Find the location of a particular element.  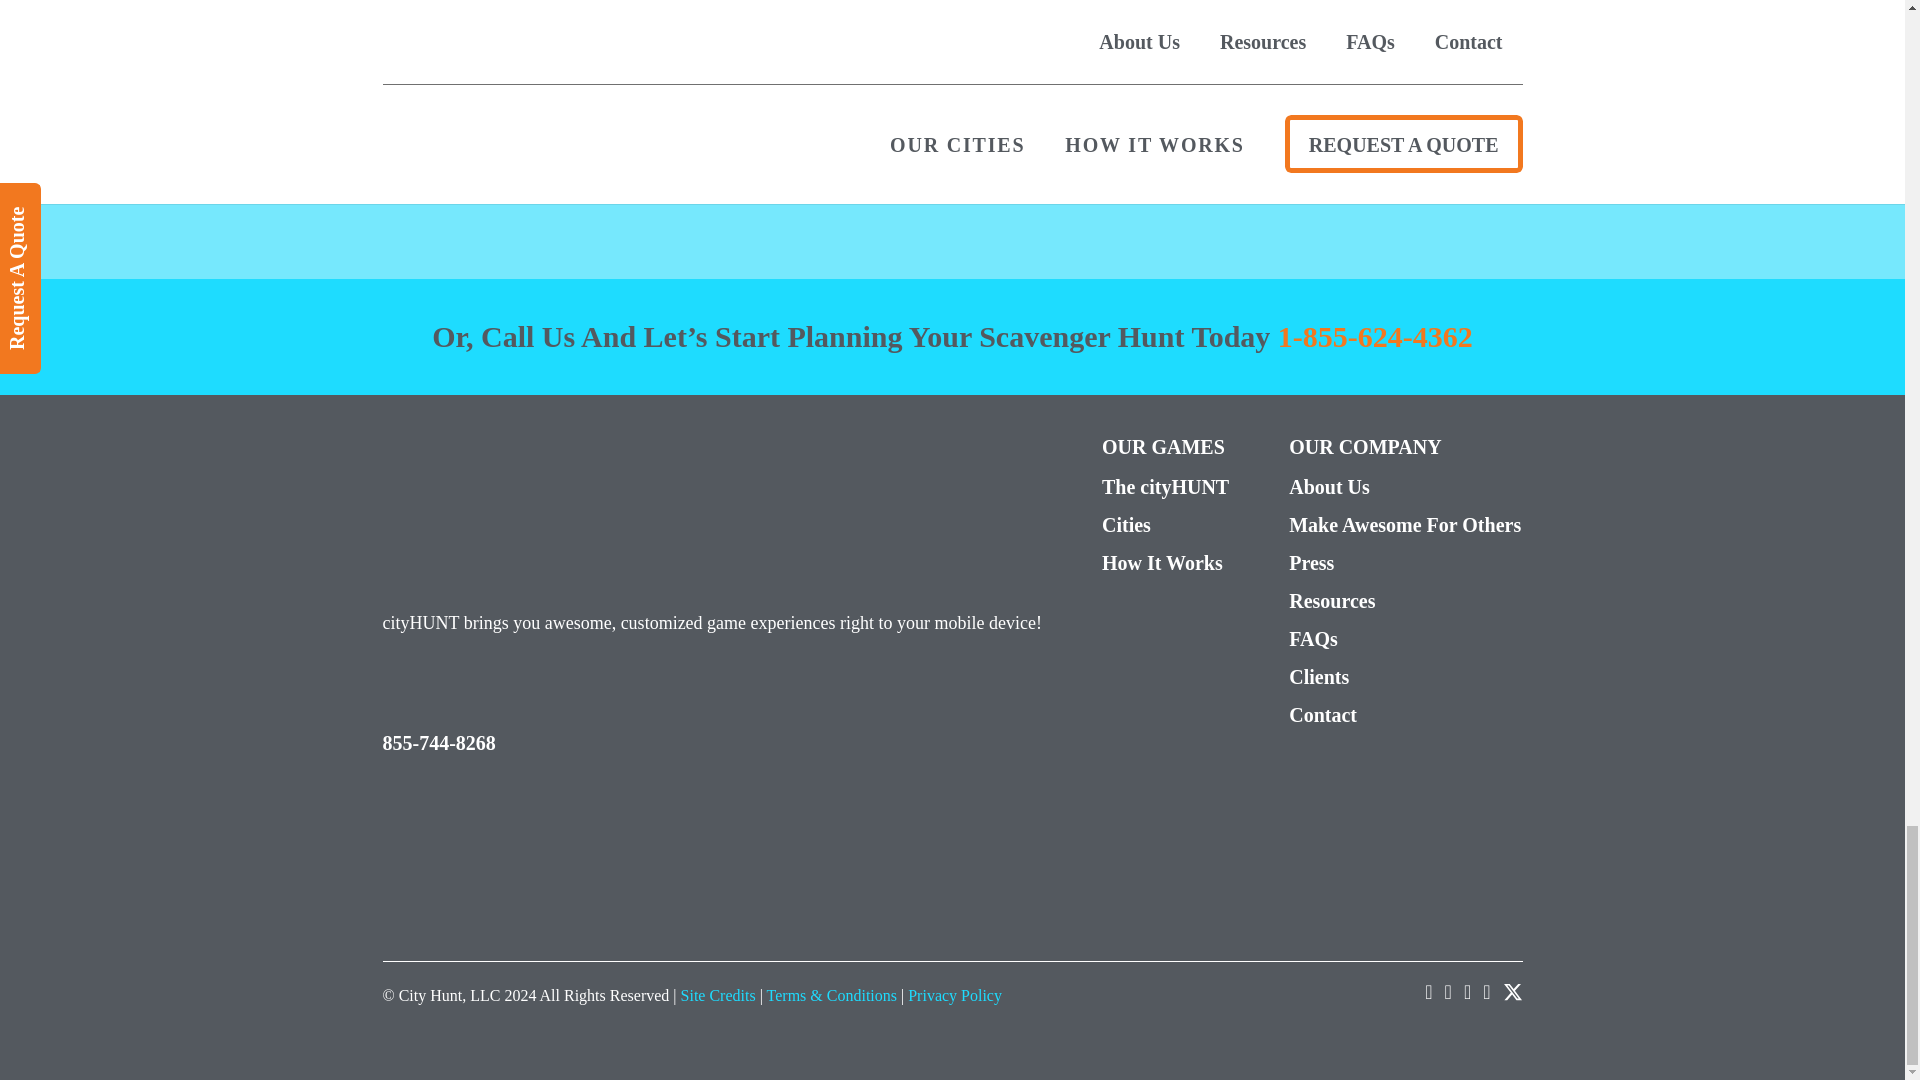

Make Awesome For Others is located at coordinates (1404, 524).